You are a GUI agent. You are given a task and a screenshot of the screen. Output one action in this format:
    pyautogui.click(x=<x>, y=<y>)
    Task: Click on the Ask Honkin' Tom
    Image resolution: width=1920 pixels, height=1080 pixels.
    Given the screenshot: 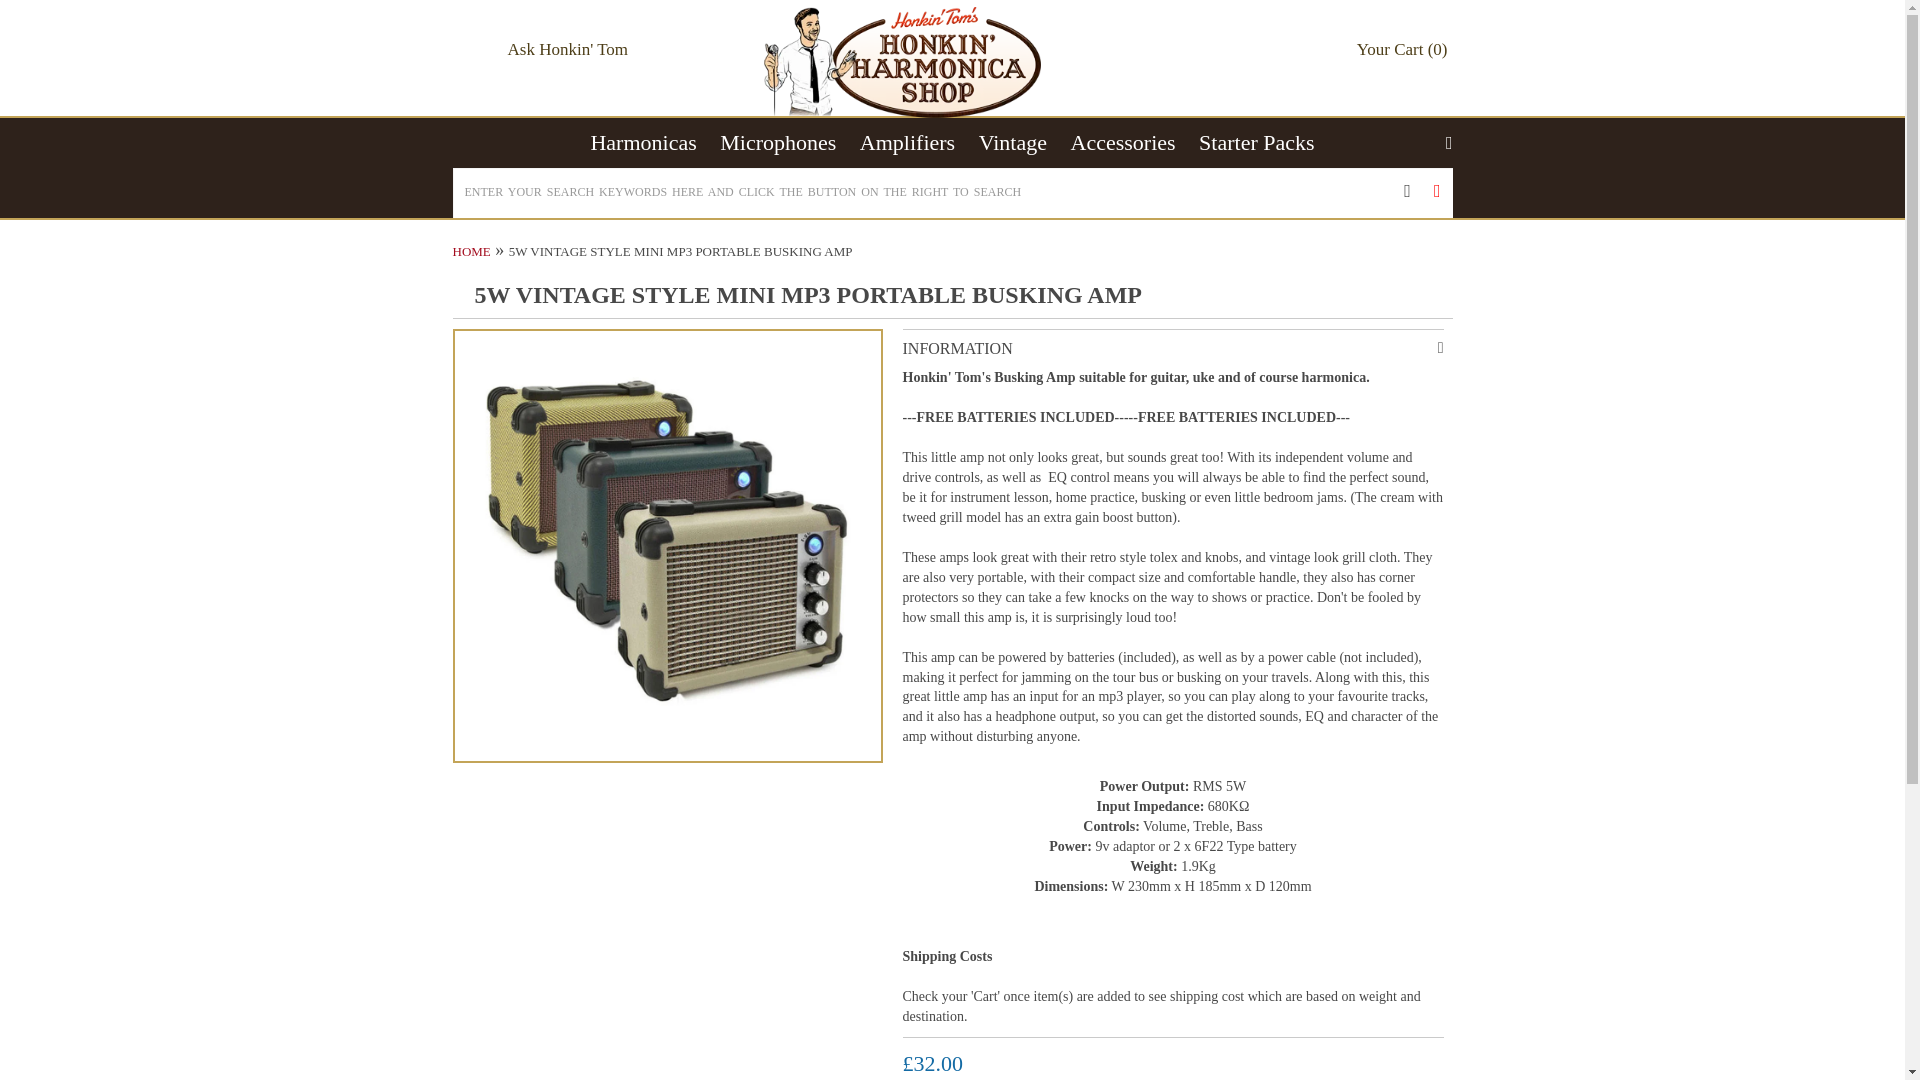 What is the action you would take?
    pyautogui.click(x=567, y=50)
    